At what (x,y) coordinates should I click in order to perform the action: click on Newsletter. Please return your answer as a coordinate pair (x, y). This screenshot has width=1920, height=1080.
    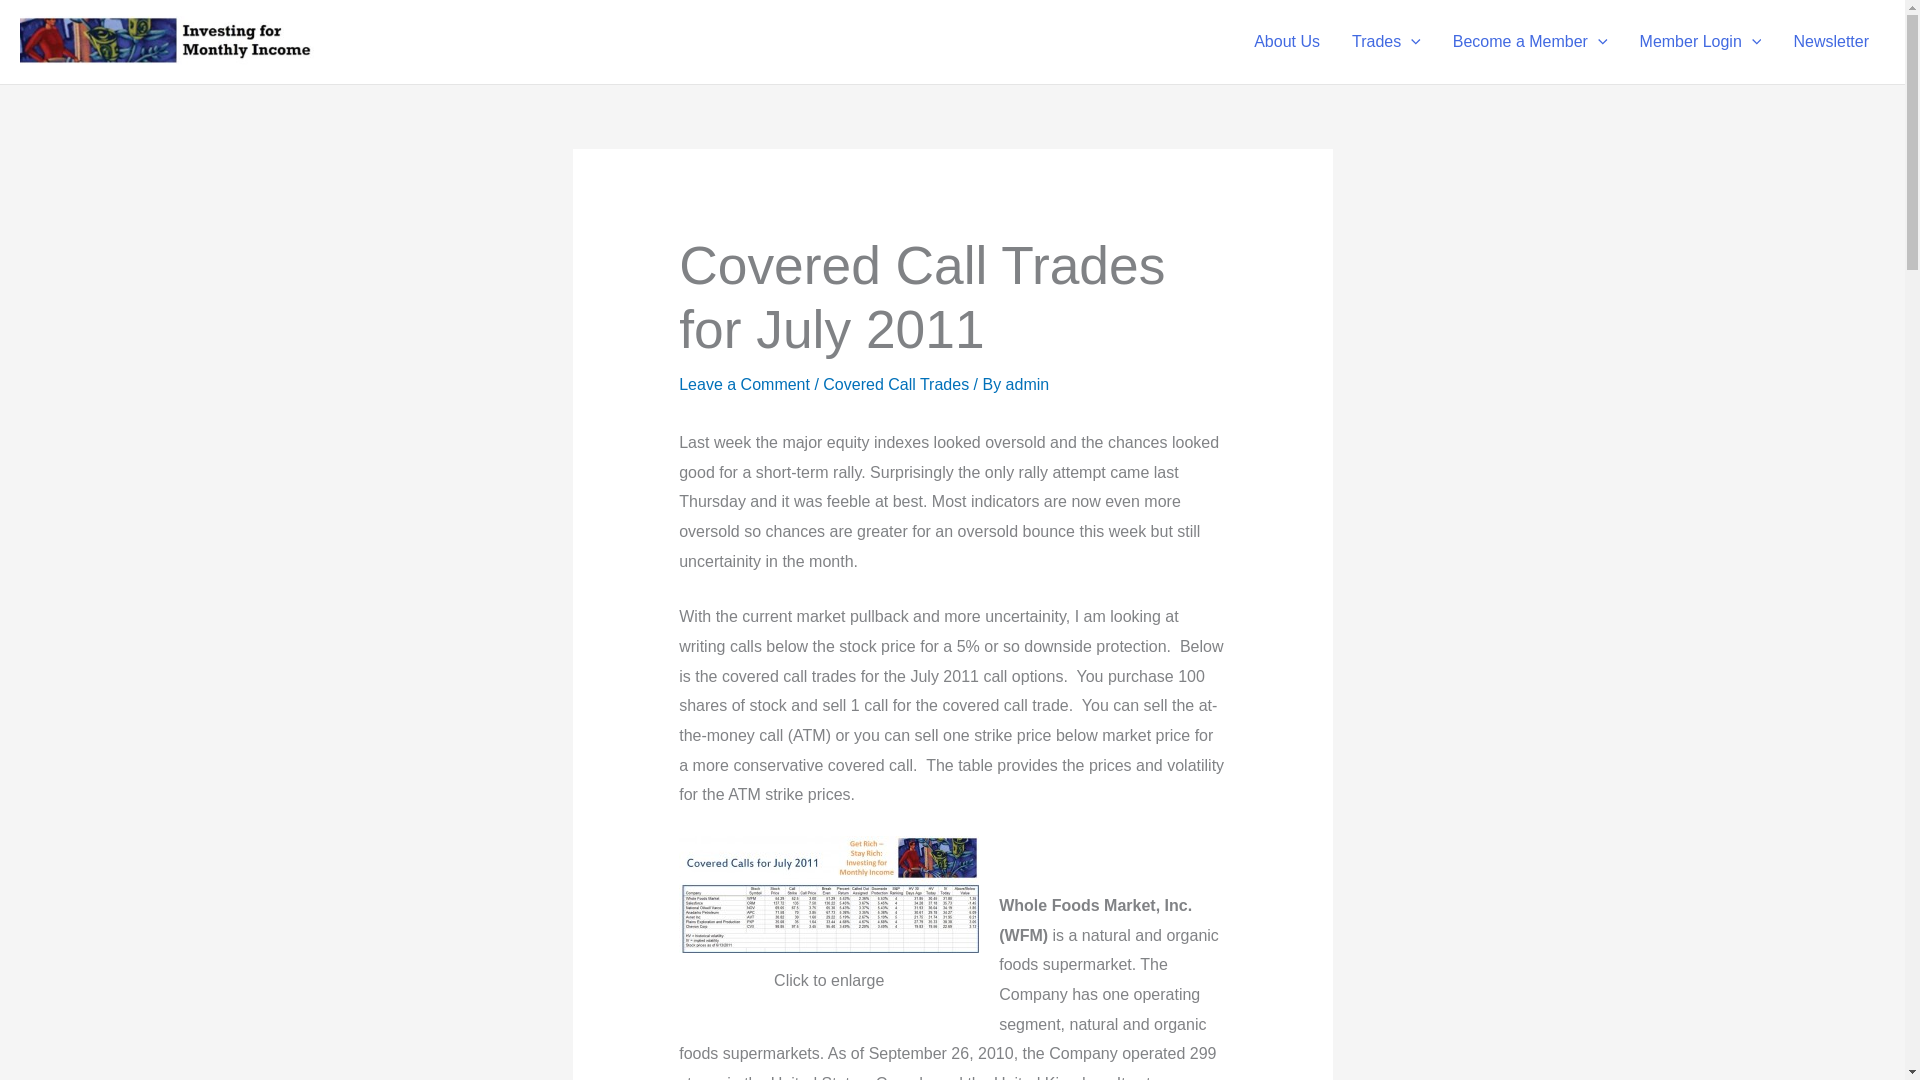
    Looking at the image, I should click on (1831, 42).